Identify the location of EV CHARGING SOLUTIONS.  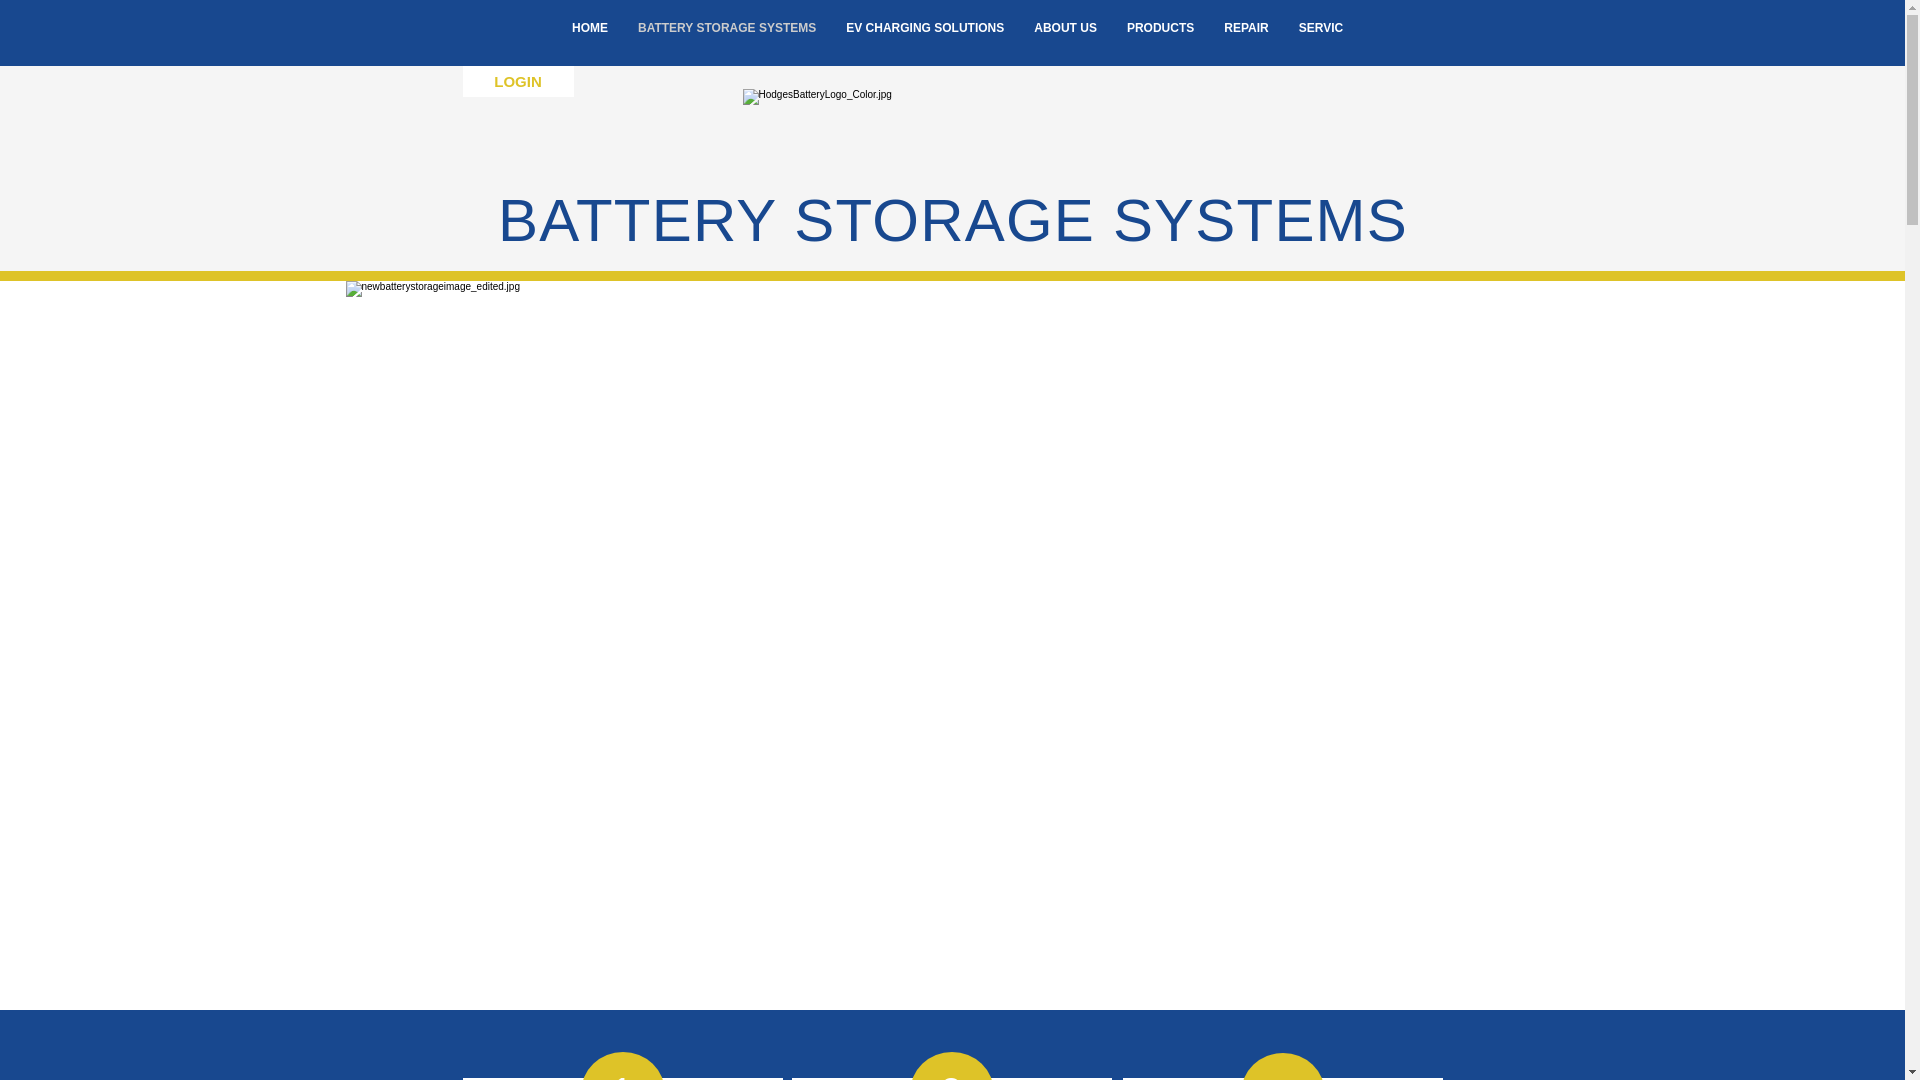
(925, 40).